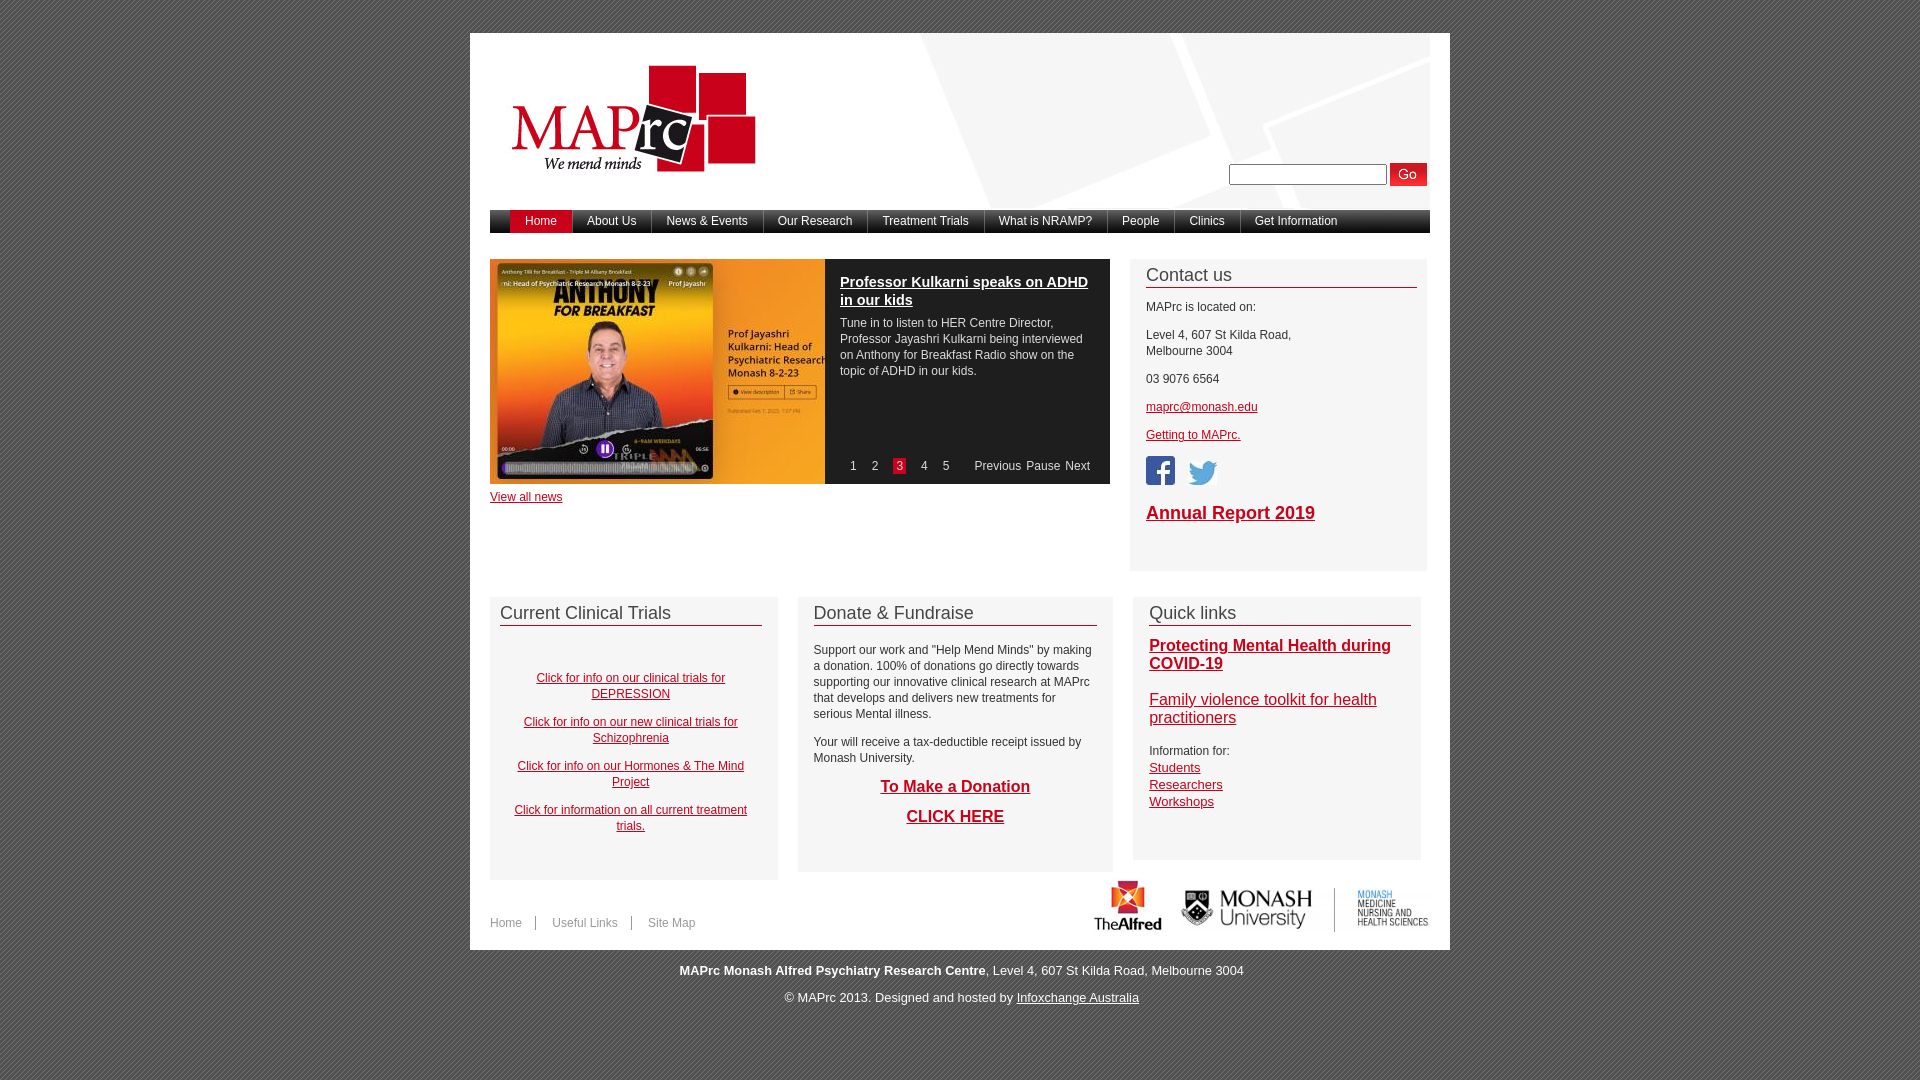 The height and width of the screenshot is (1080, 1920). Describe the element at coordinates (1296, 222) in the screenshot. I see `Get Information` at that location.